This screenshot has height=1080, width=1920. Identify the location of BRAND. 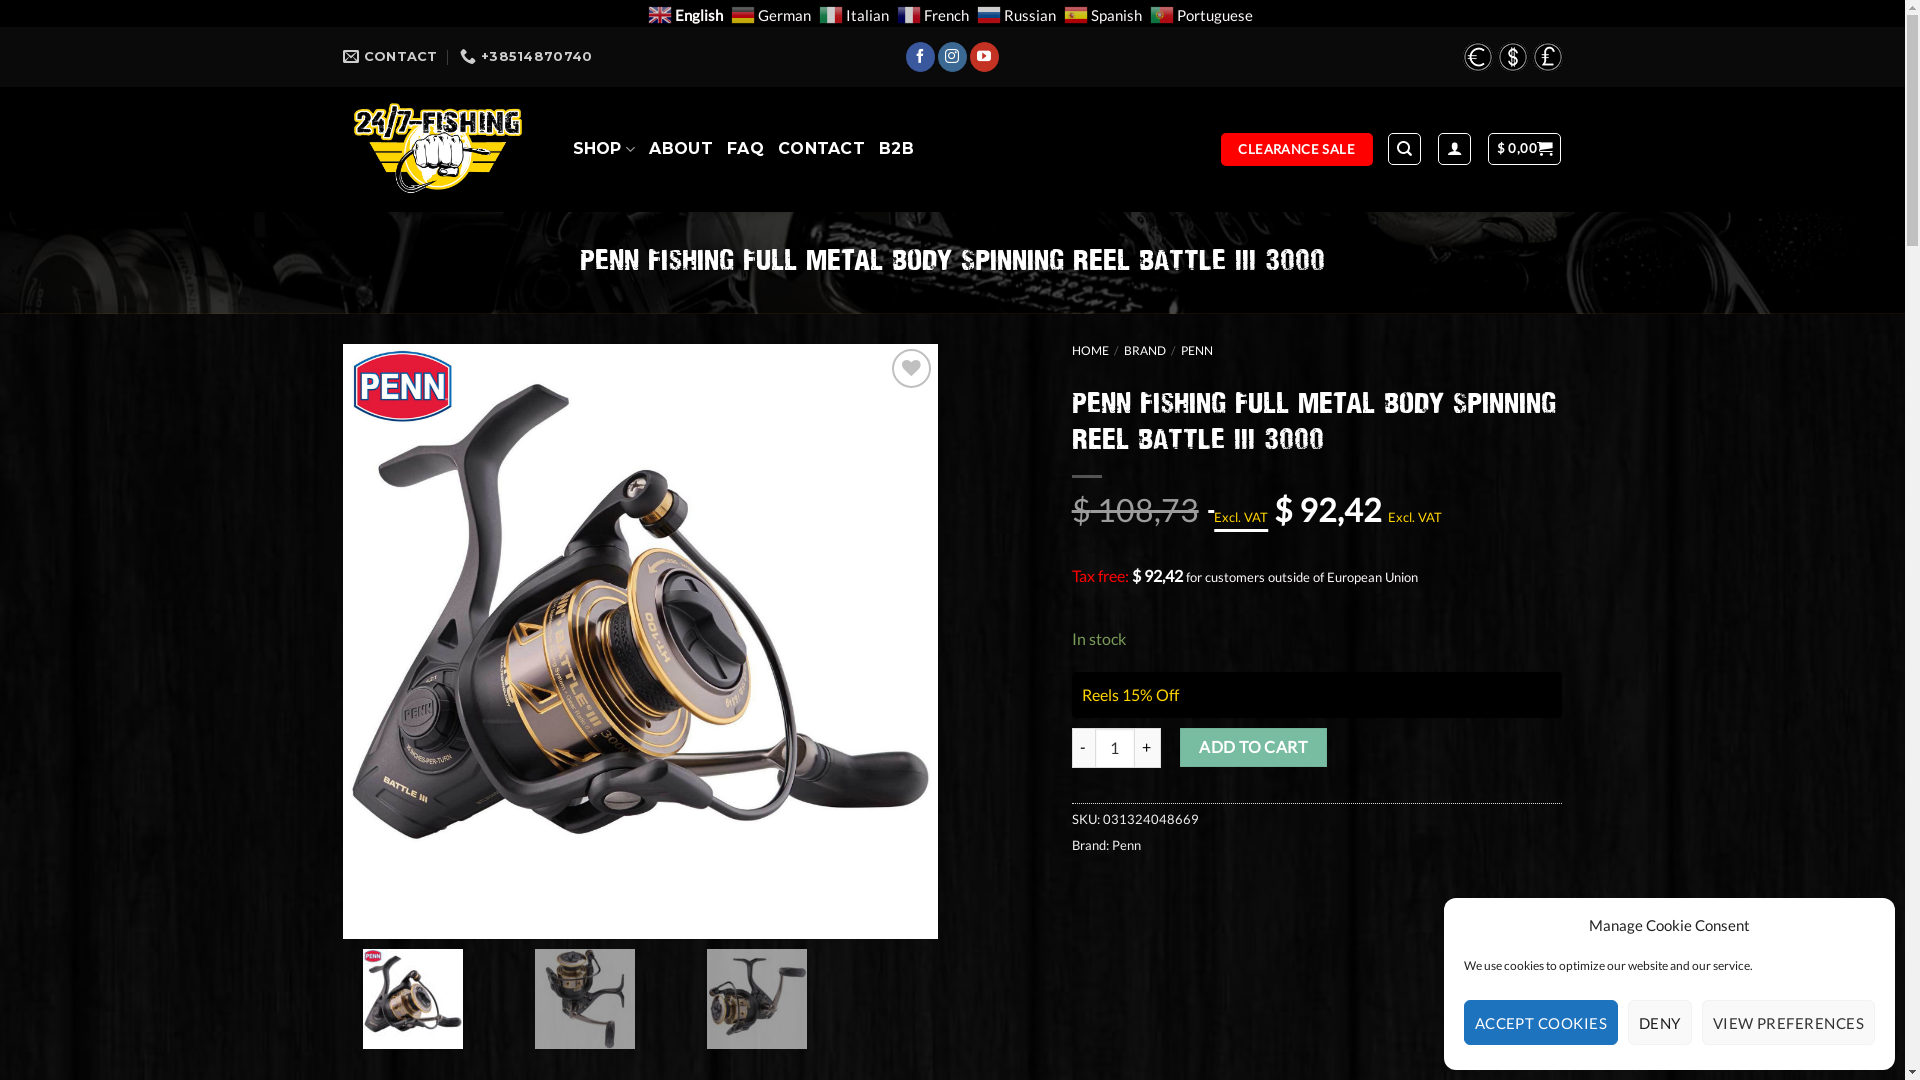
(1145, 350).